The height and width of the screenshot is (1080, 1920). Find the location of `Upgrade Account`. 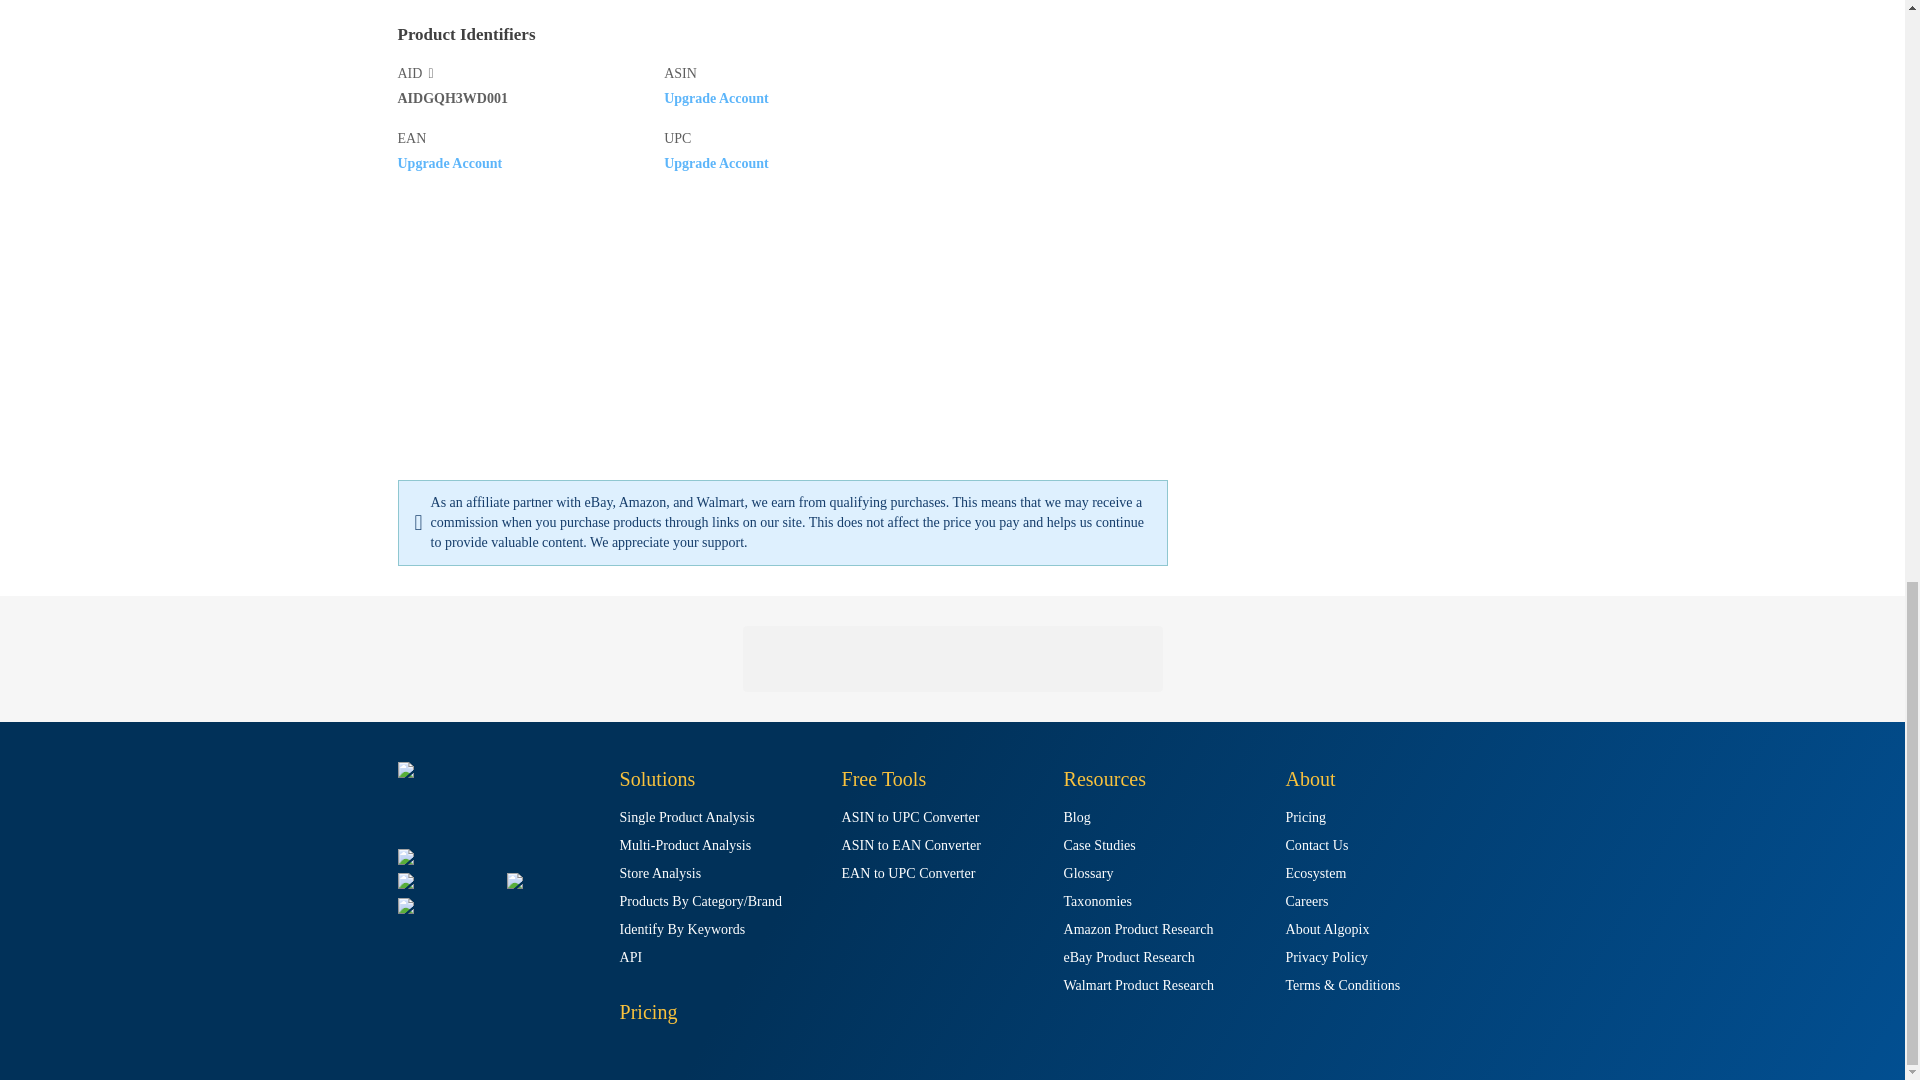

Upgrade Account is located at coordinates (716, 162).